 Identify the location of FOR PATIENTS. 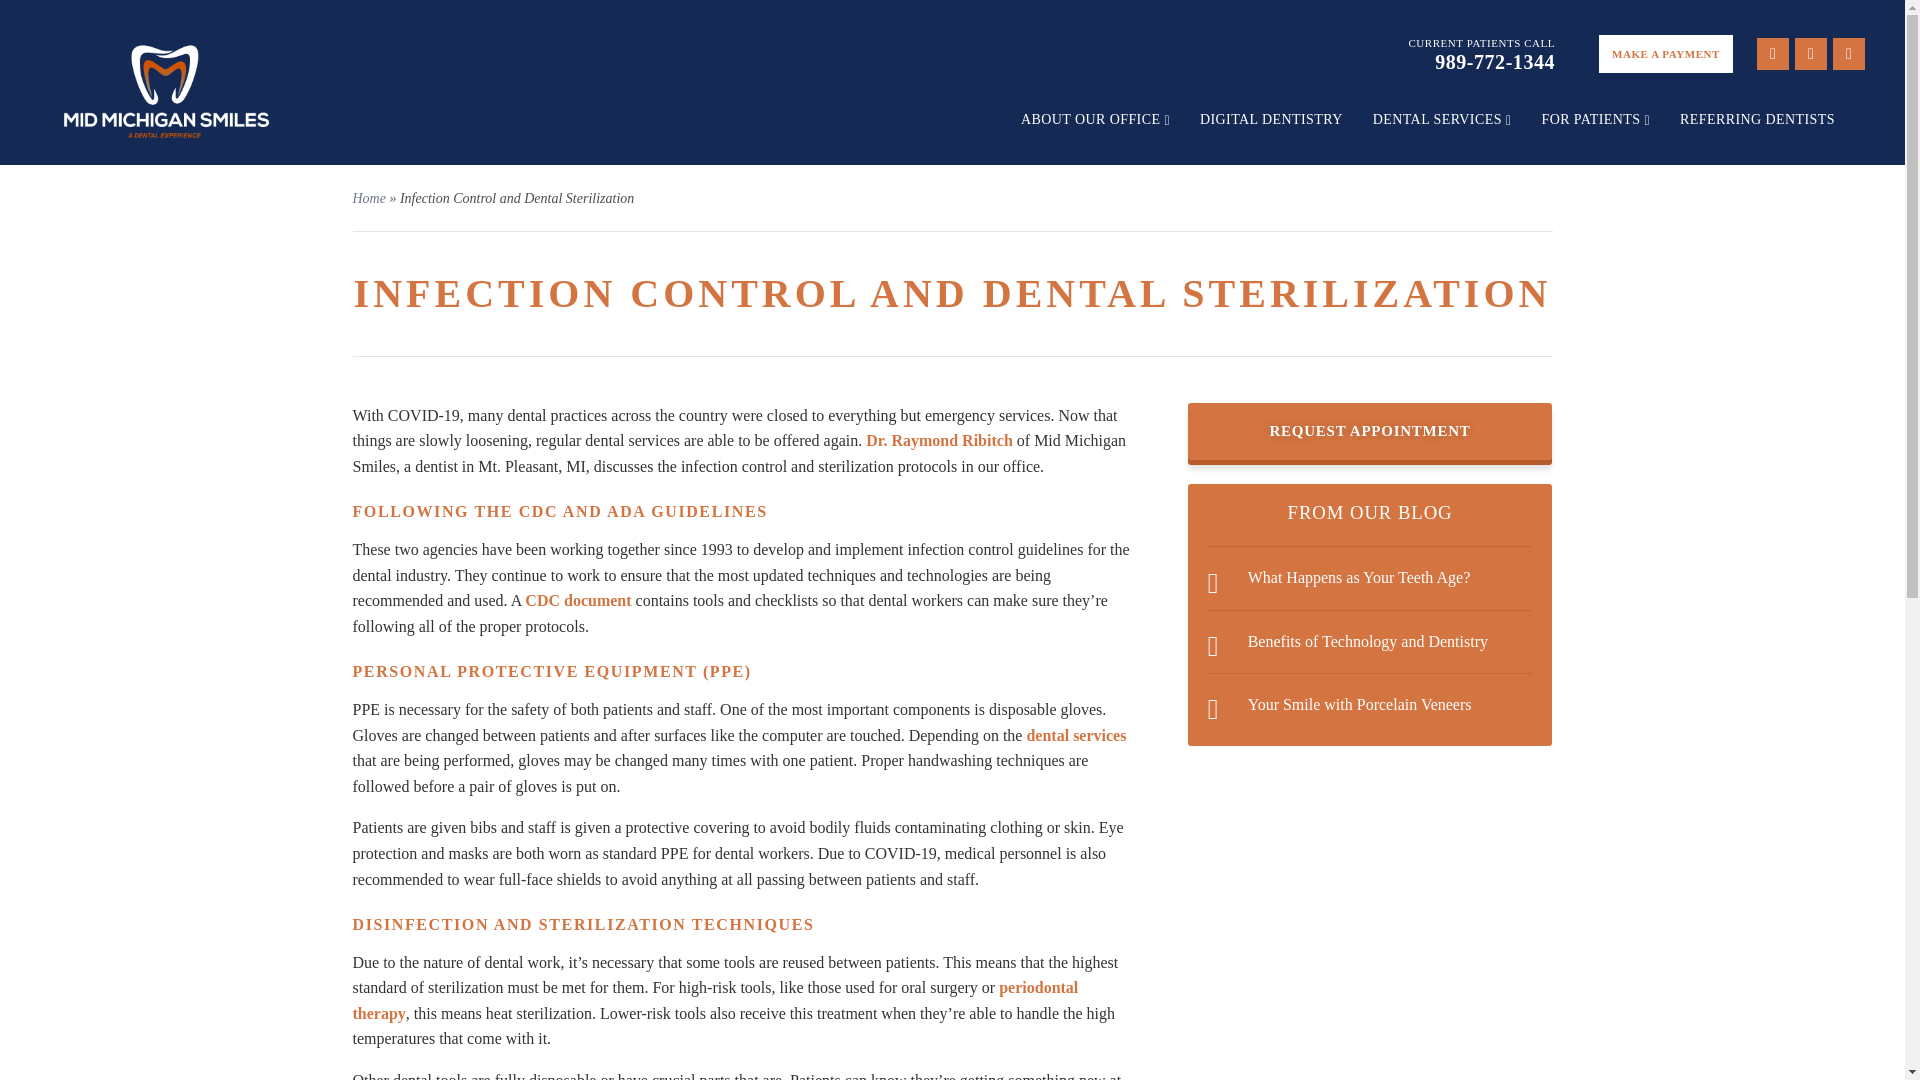
(1595, 120).